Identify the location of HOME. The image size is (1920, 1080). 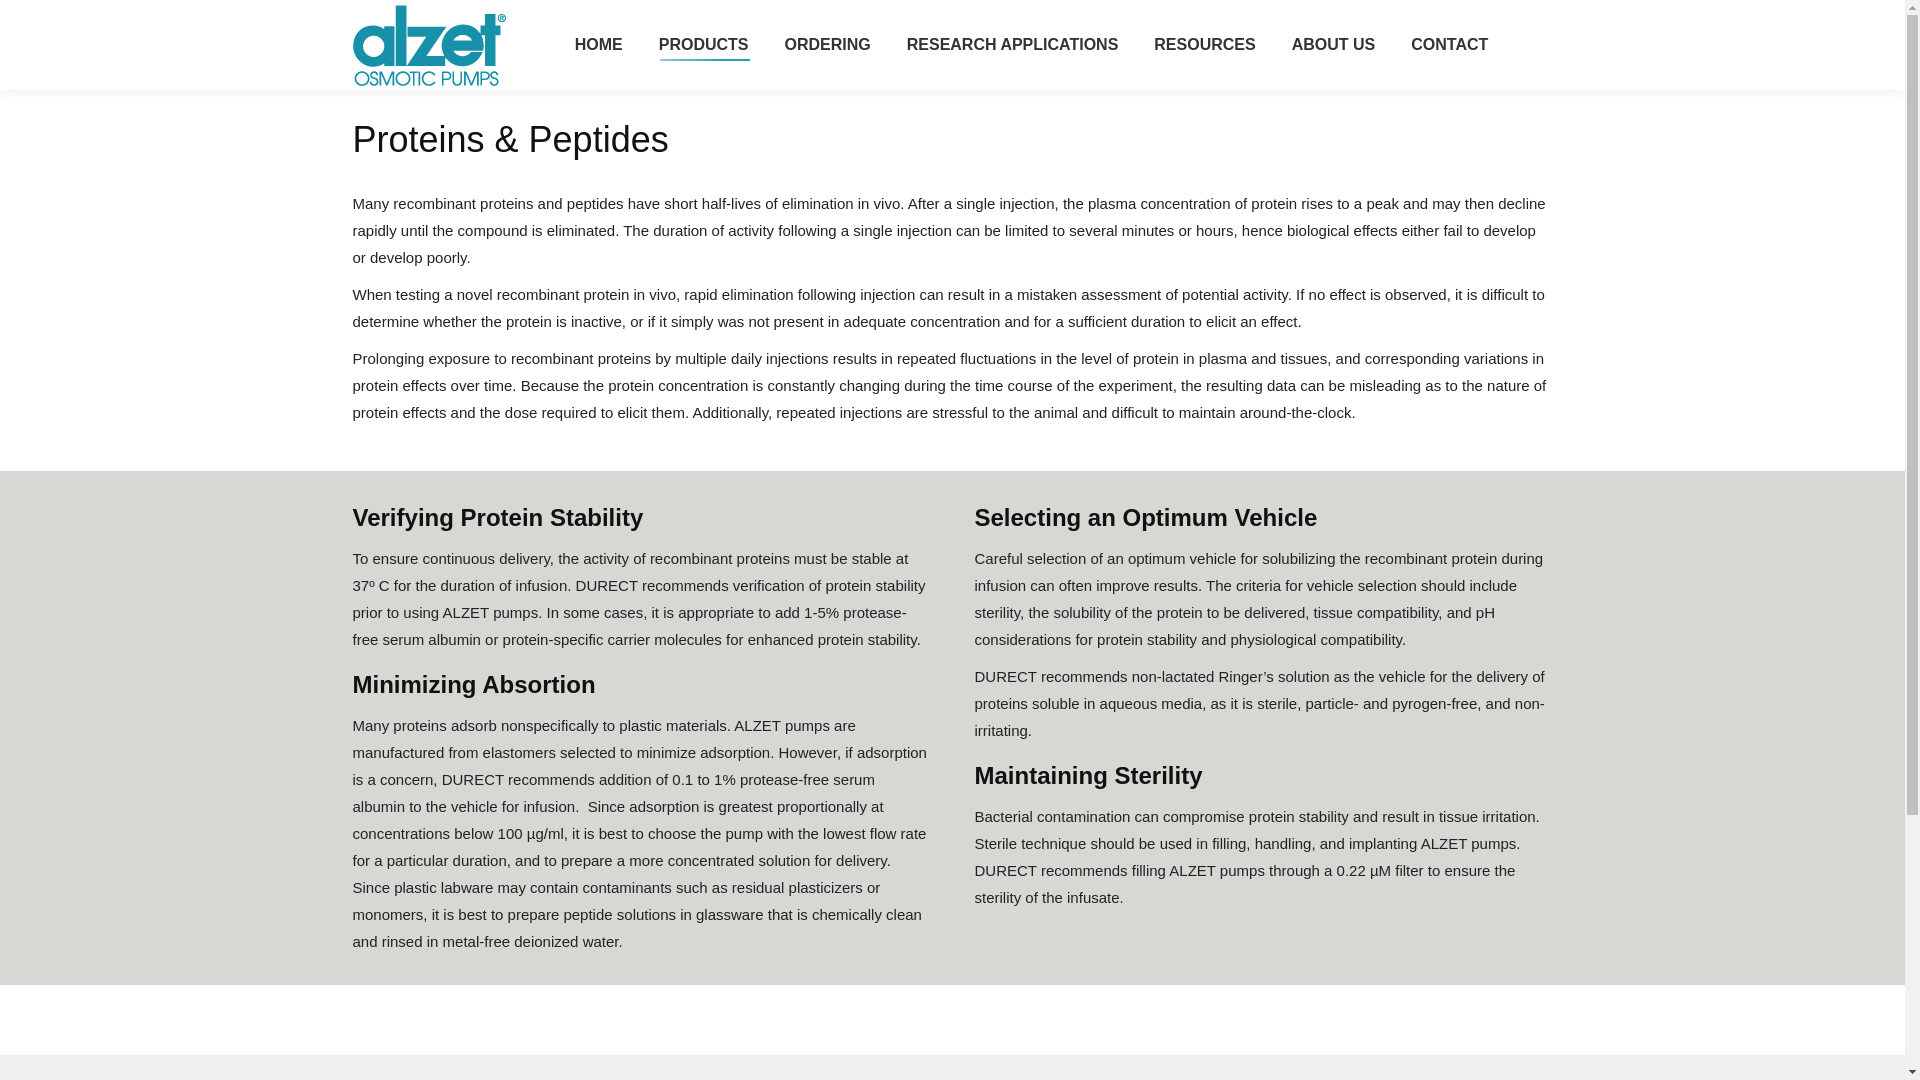
(598, 45).